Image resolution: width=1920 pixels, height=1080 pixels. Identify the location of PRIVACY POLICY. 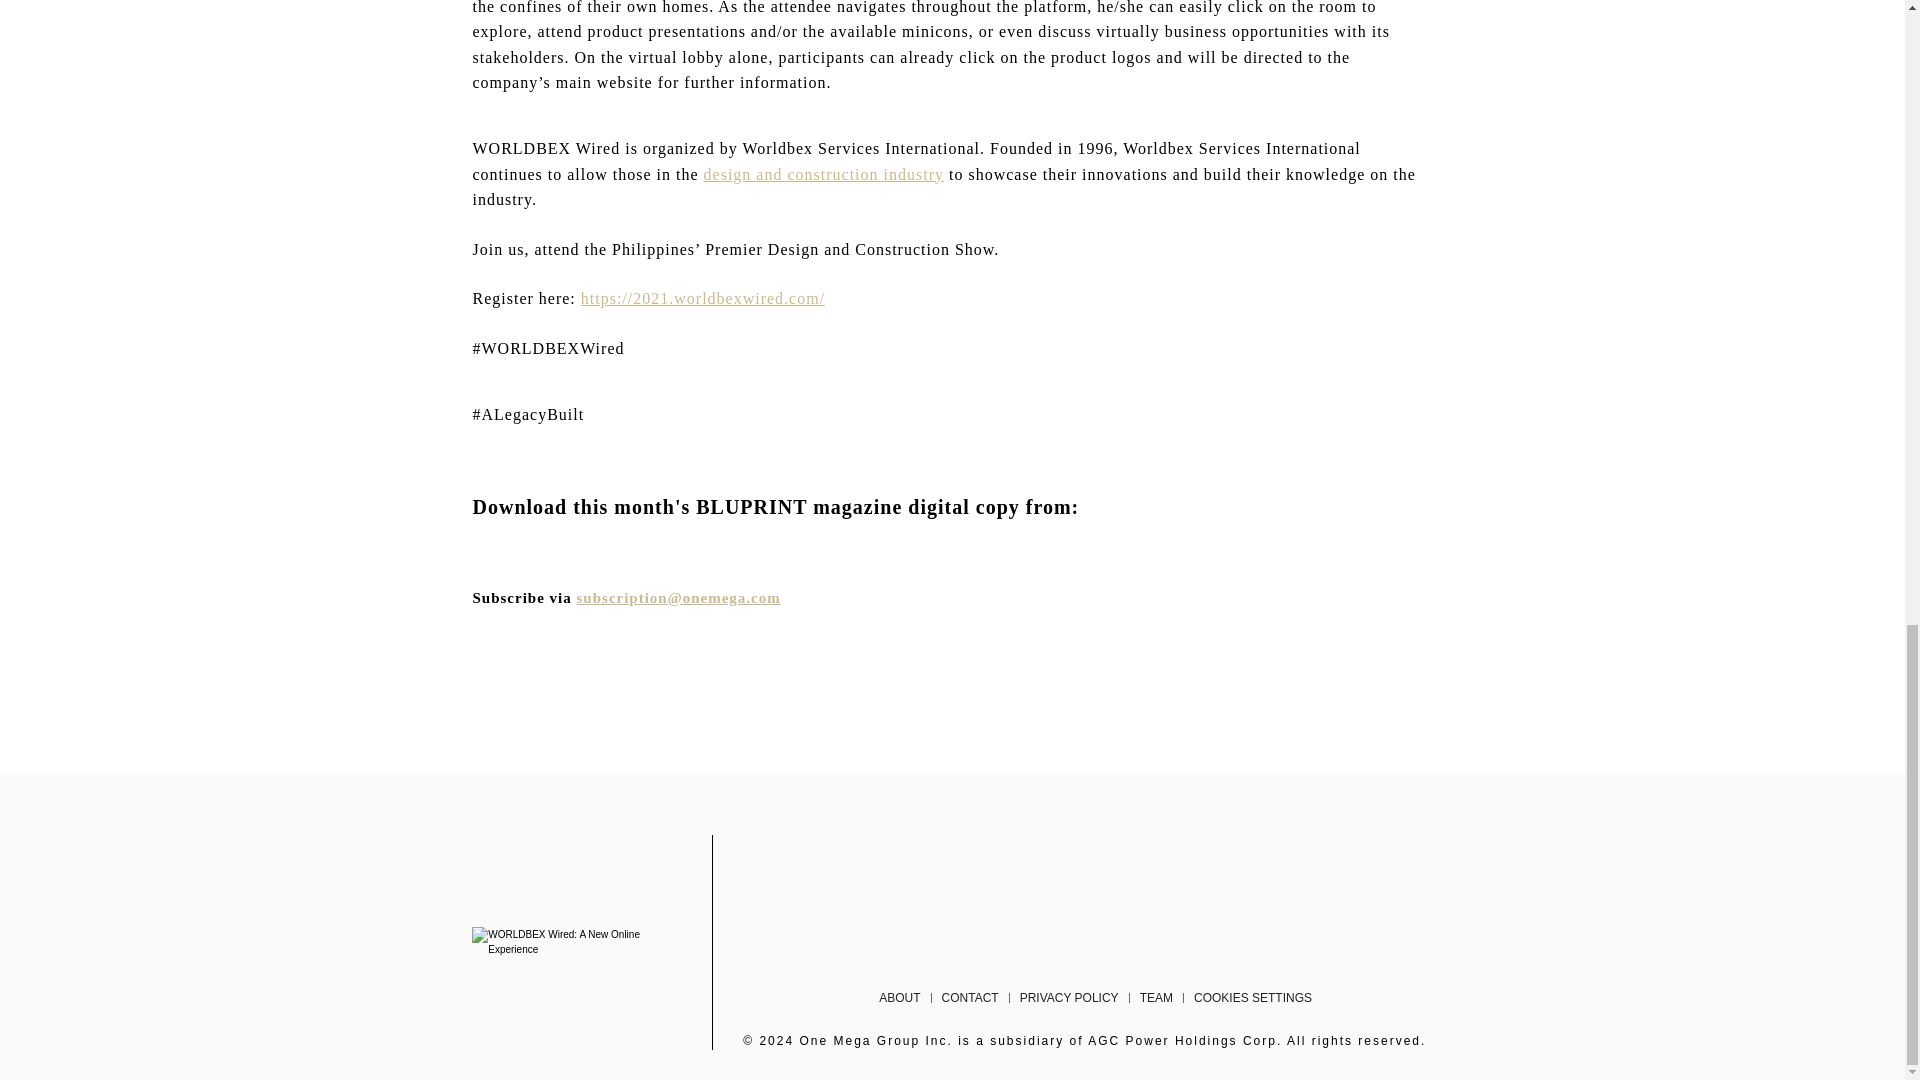
(1068, 998).